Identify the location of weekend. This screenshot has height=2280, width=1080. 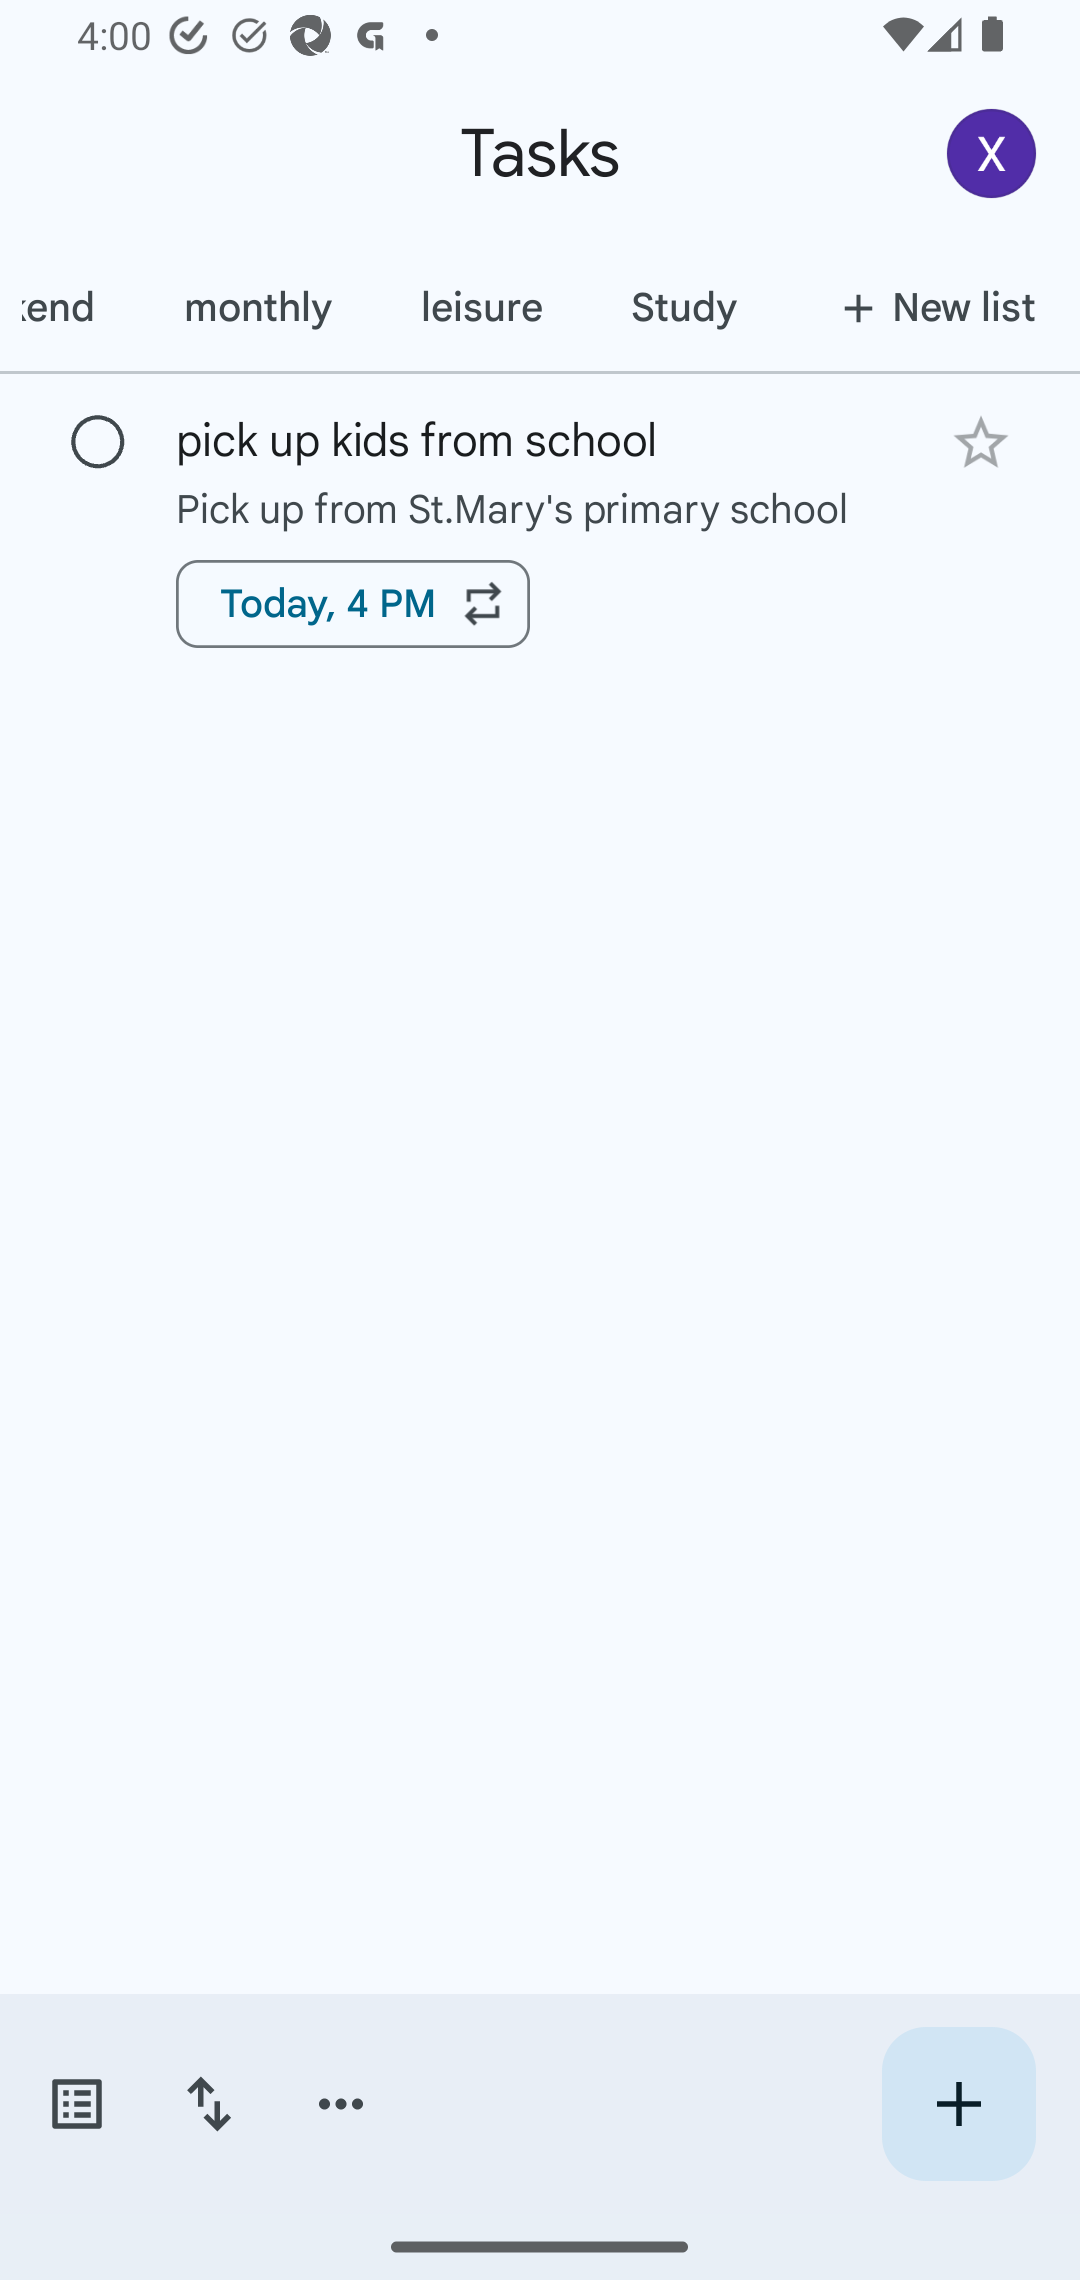
(70, 307).